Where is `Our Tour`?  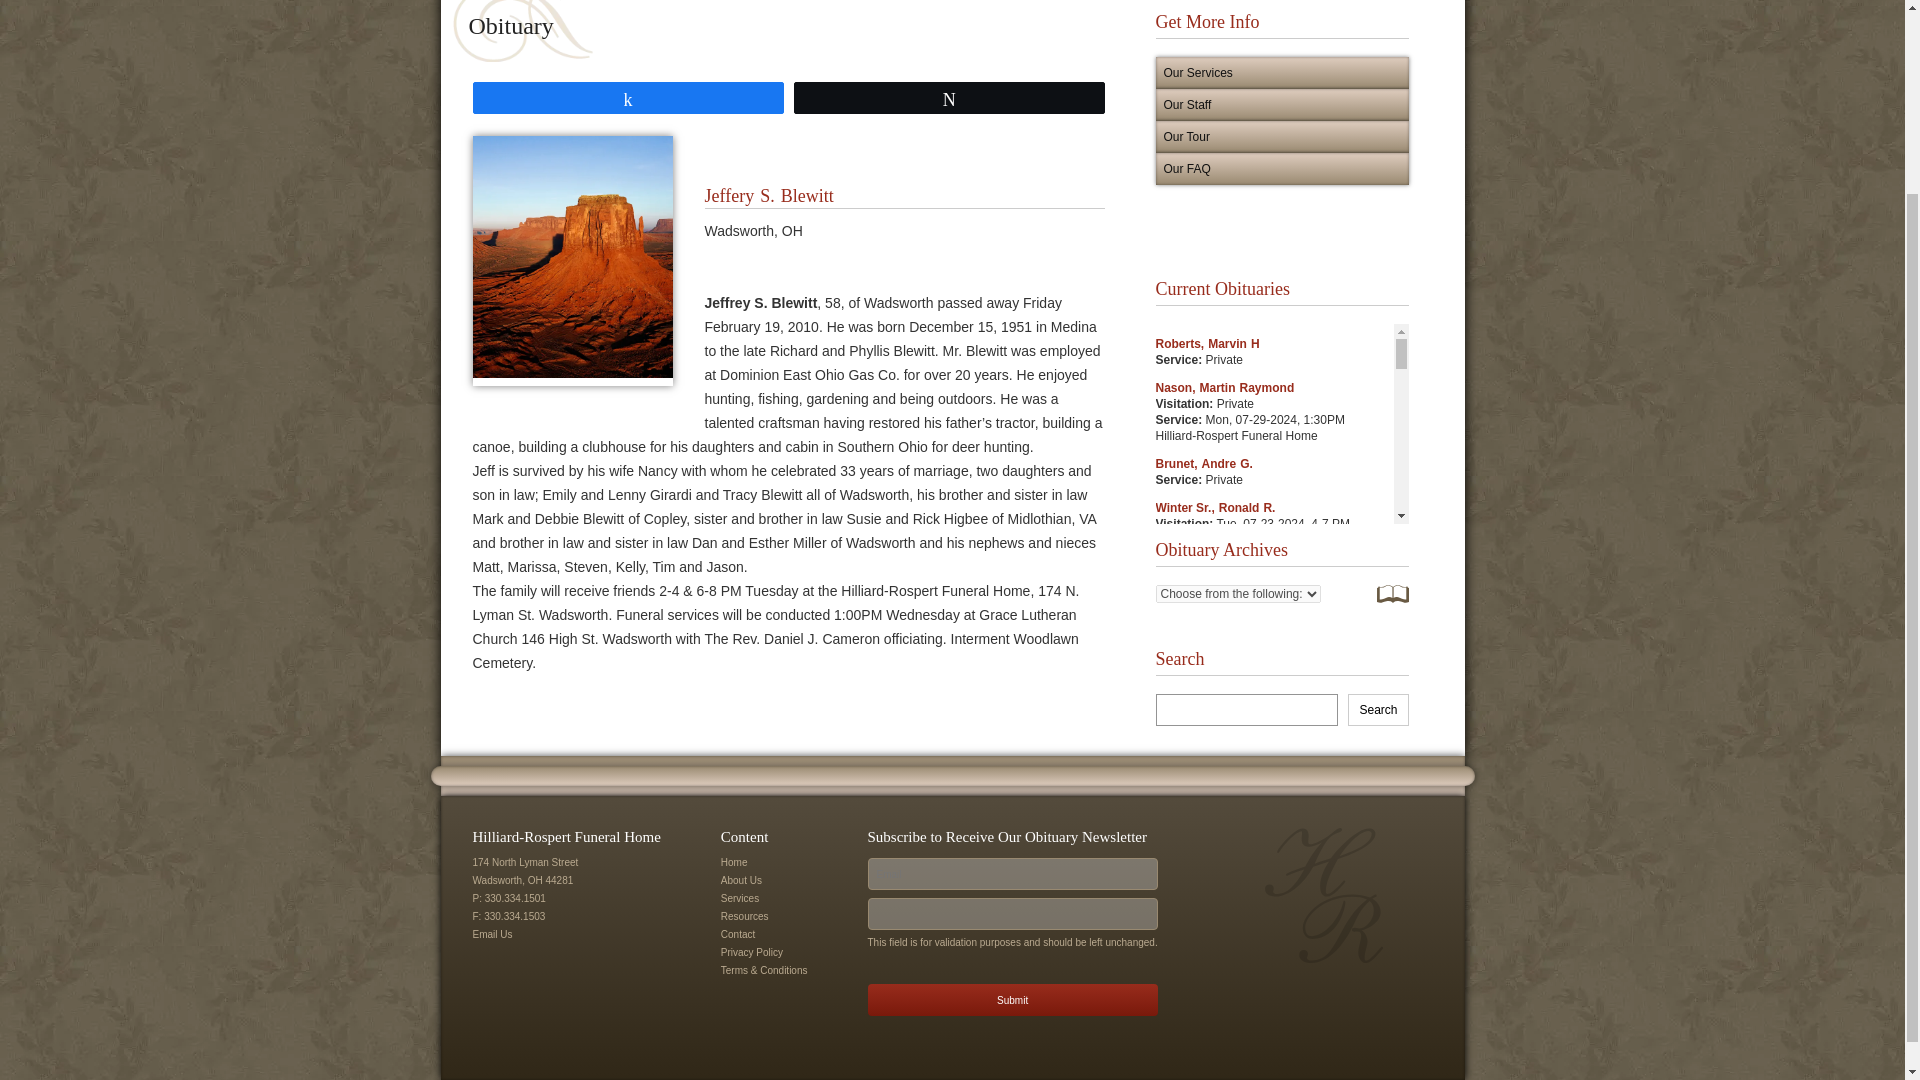 Our Tour is located at coordinates (1282, 136).